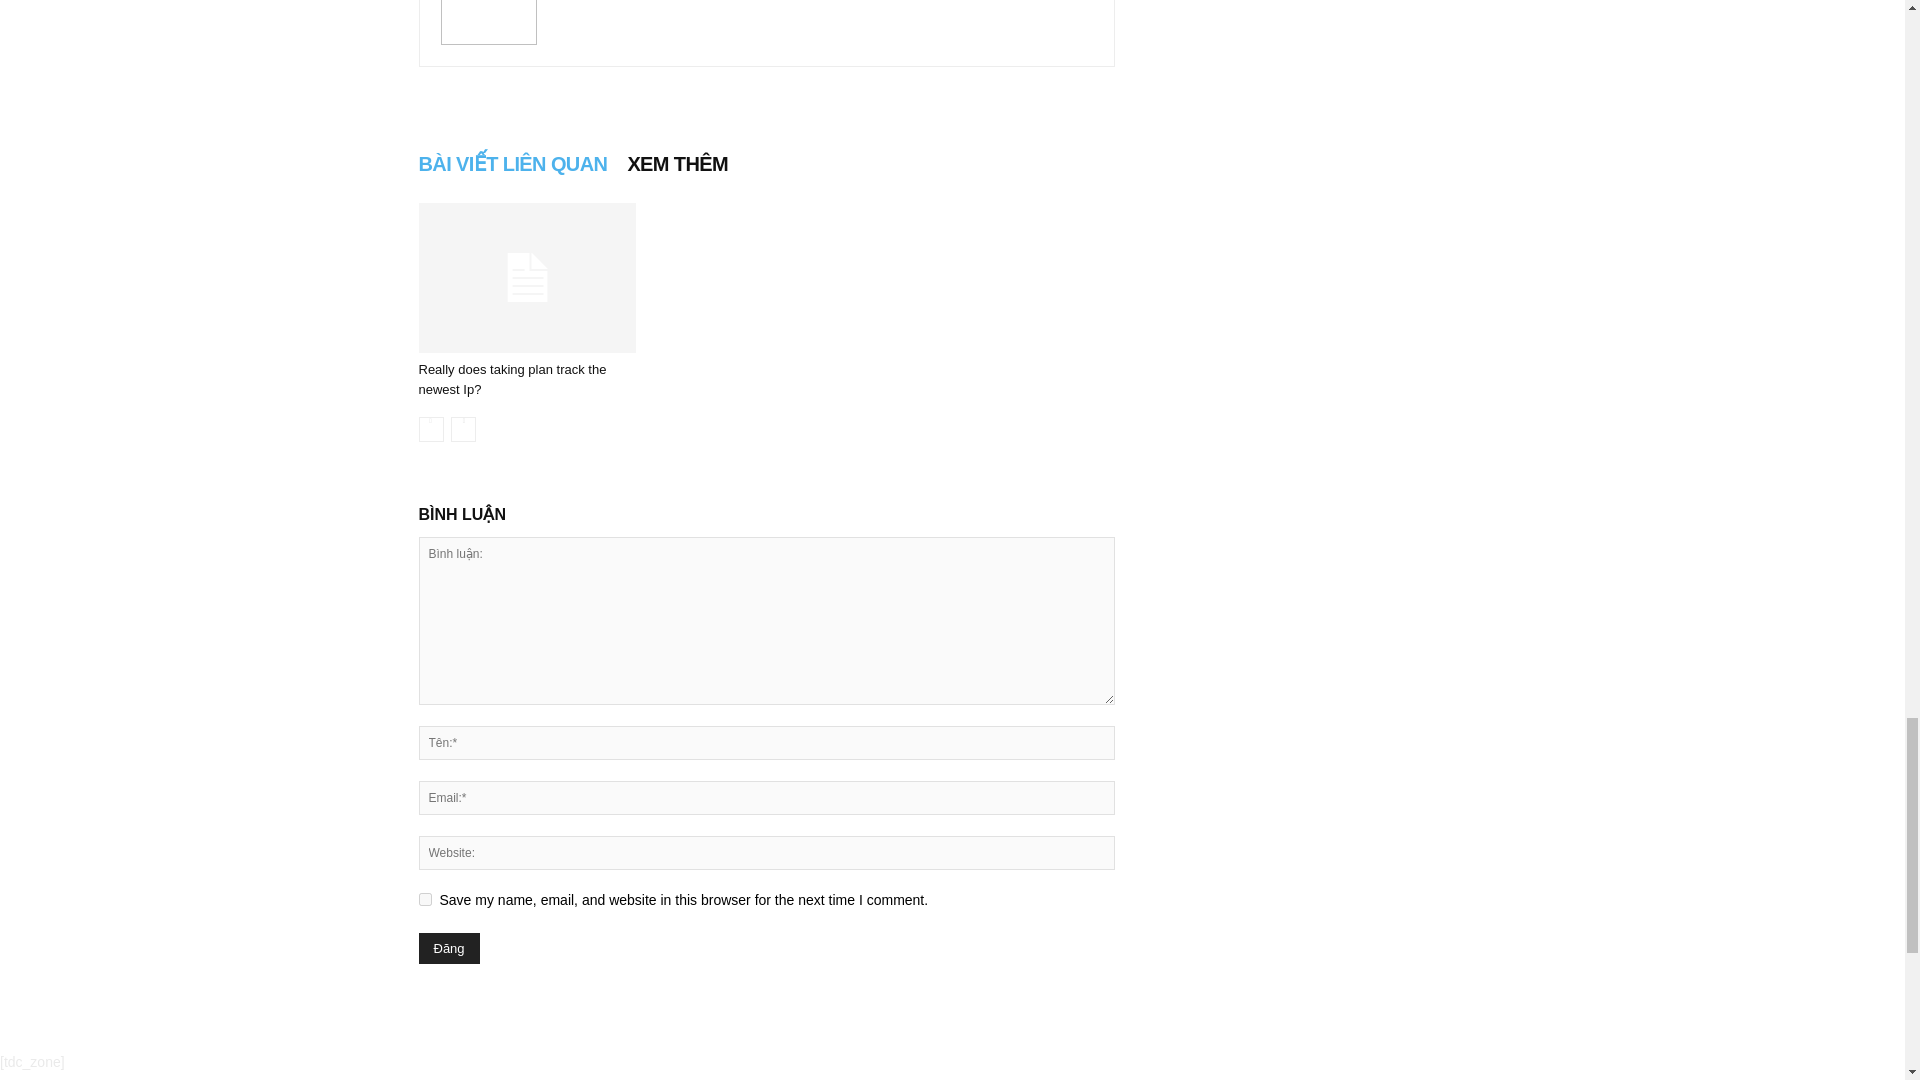 Image resolution: width=1920 pixels, height=1080 pixels. Describe the element at coordinates (526, 278) in the screenshot. I see `Really does taking plan track the newest Ip?` at that location.